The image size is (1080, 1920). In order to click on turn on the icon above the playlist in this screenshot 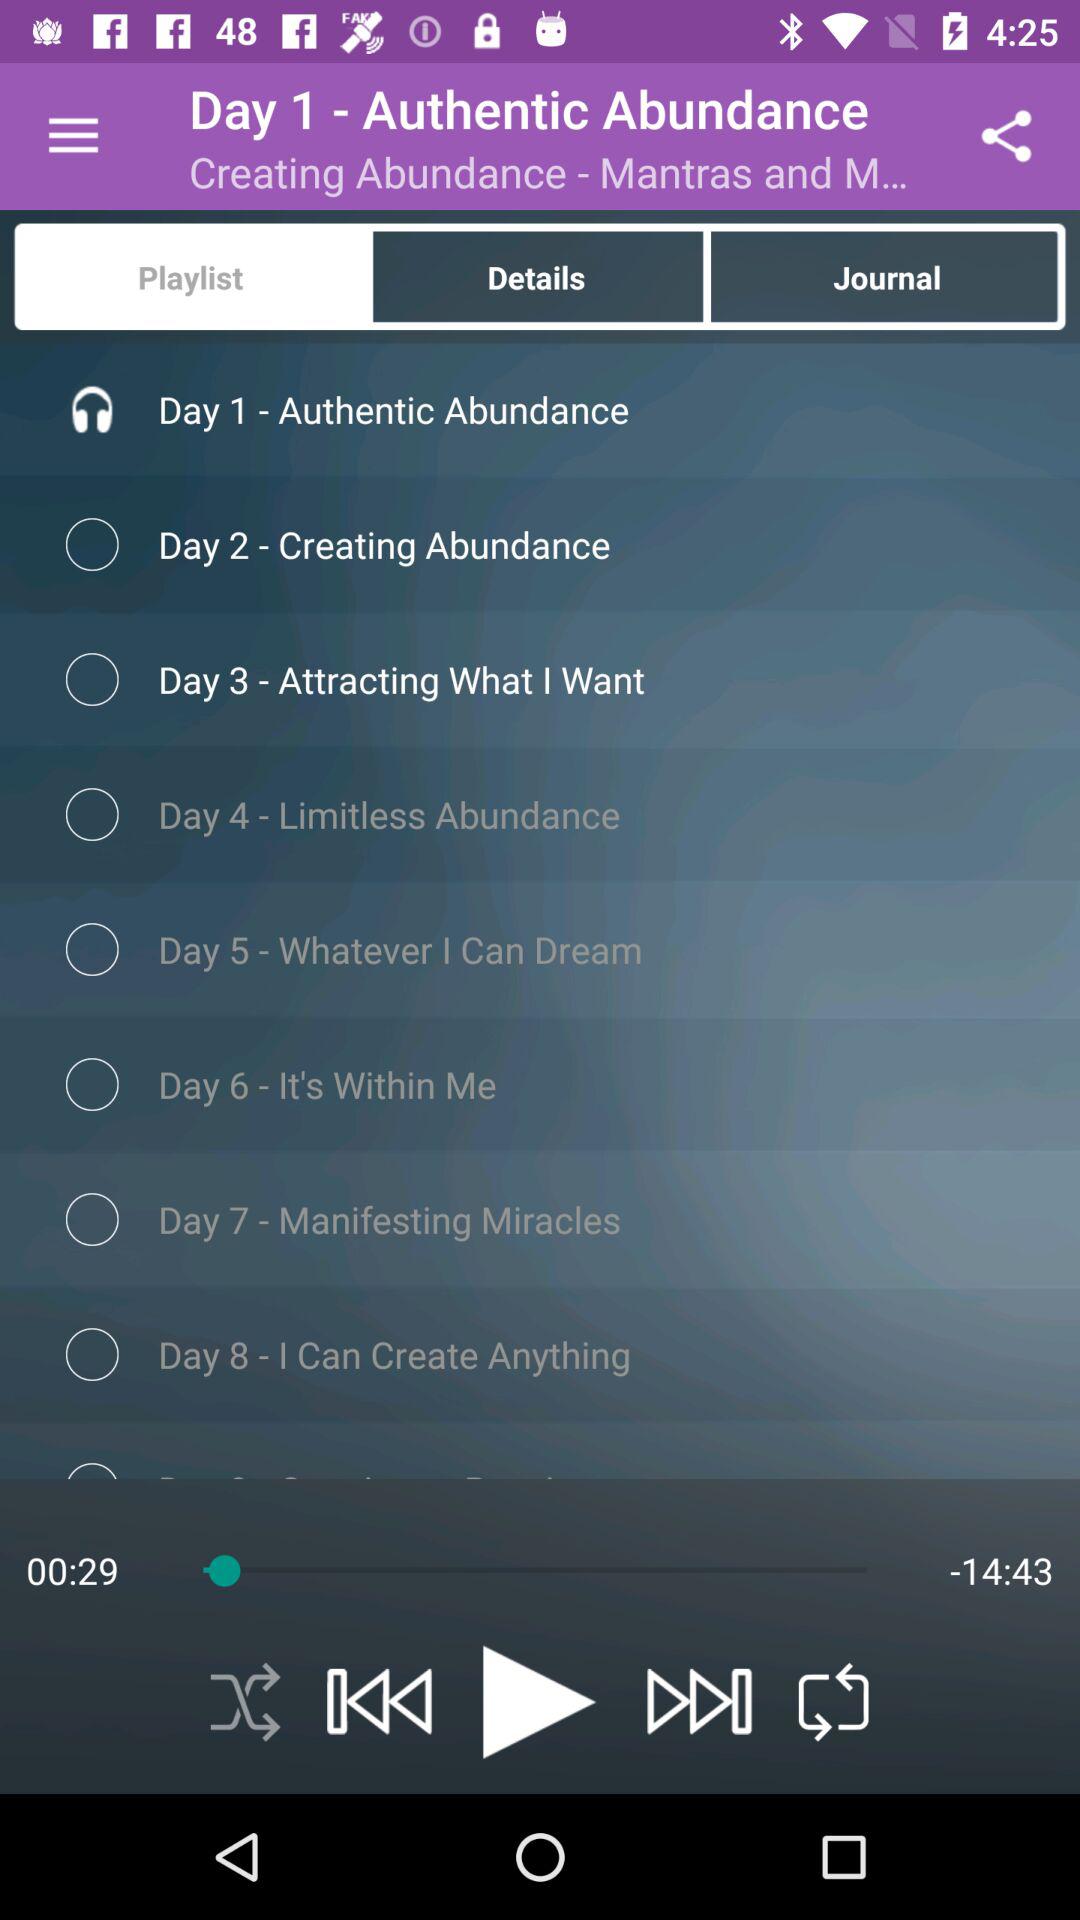, I will do `click(73, 136)`.